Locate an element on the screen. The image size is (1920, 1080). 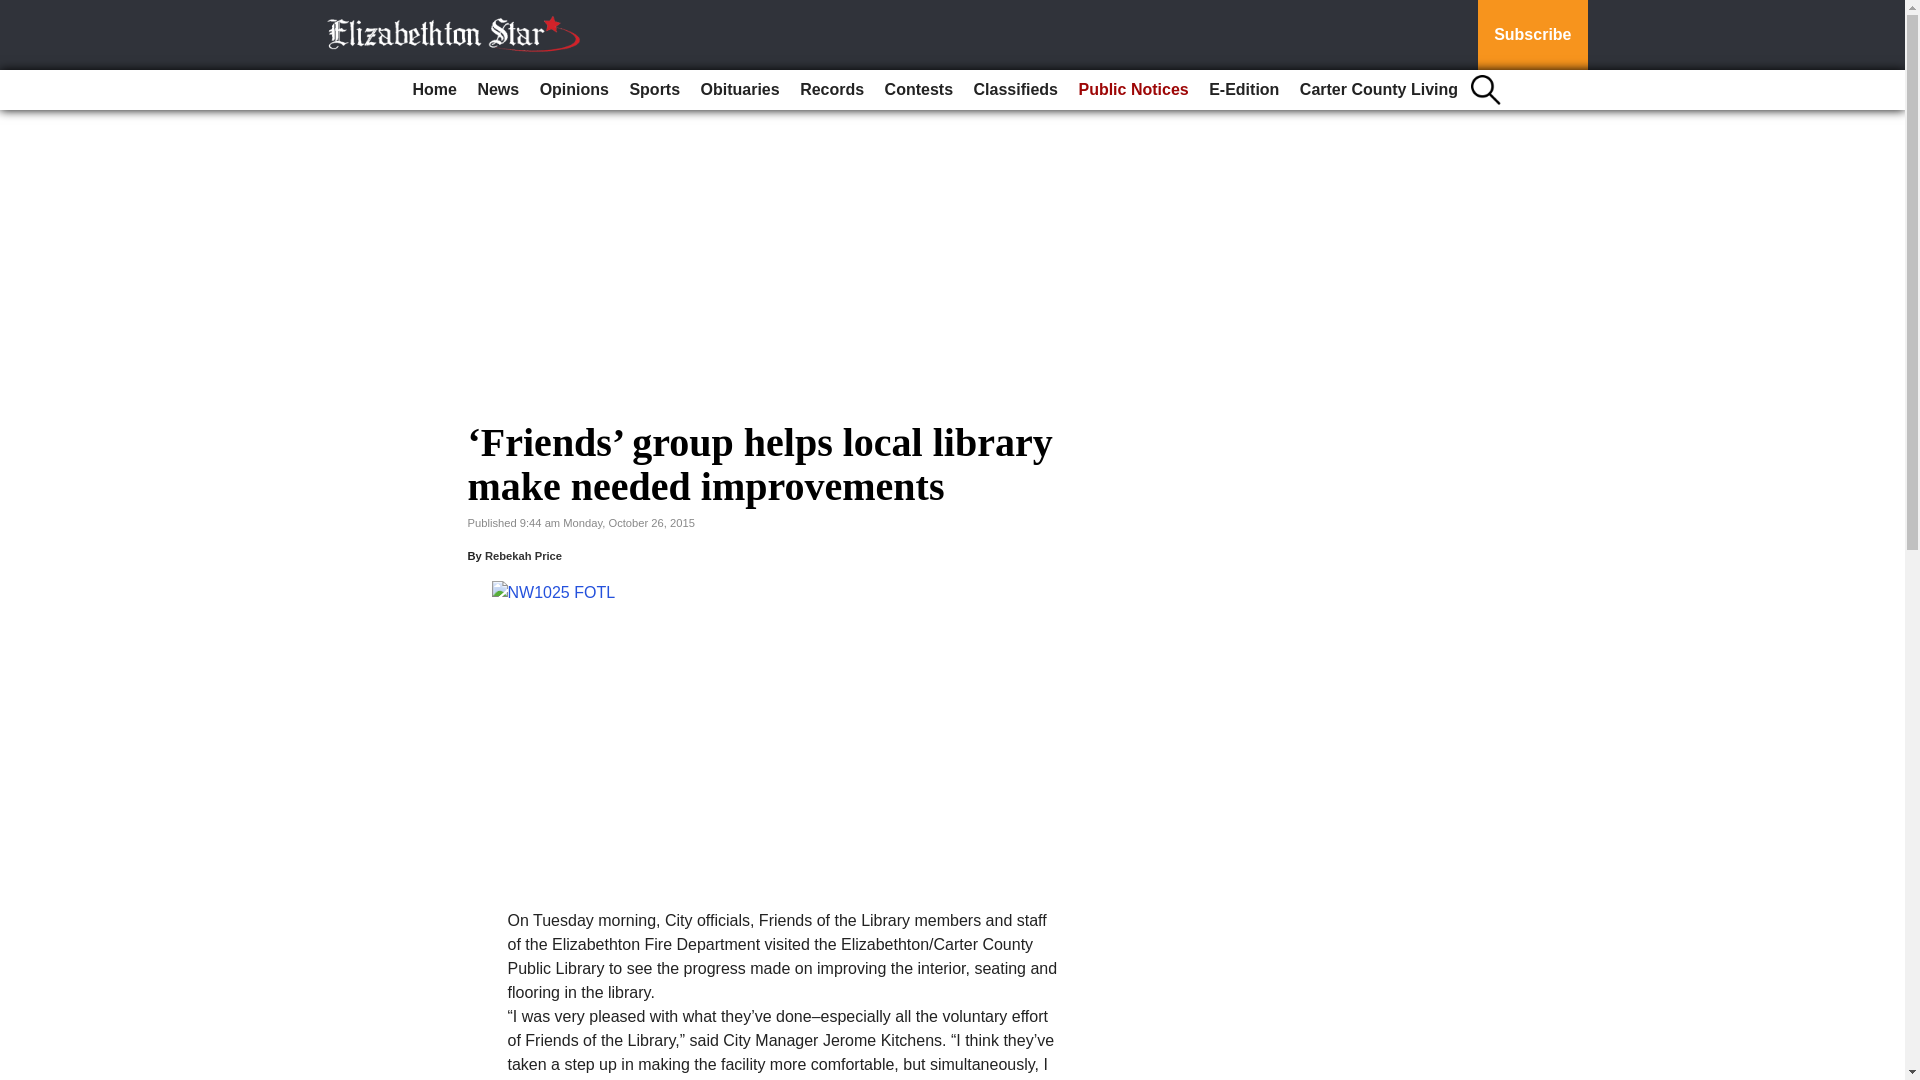
Records is located at coordinates (831, 90).